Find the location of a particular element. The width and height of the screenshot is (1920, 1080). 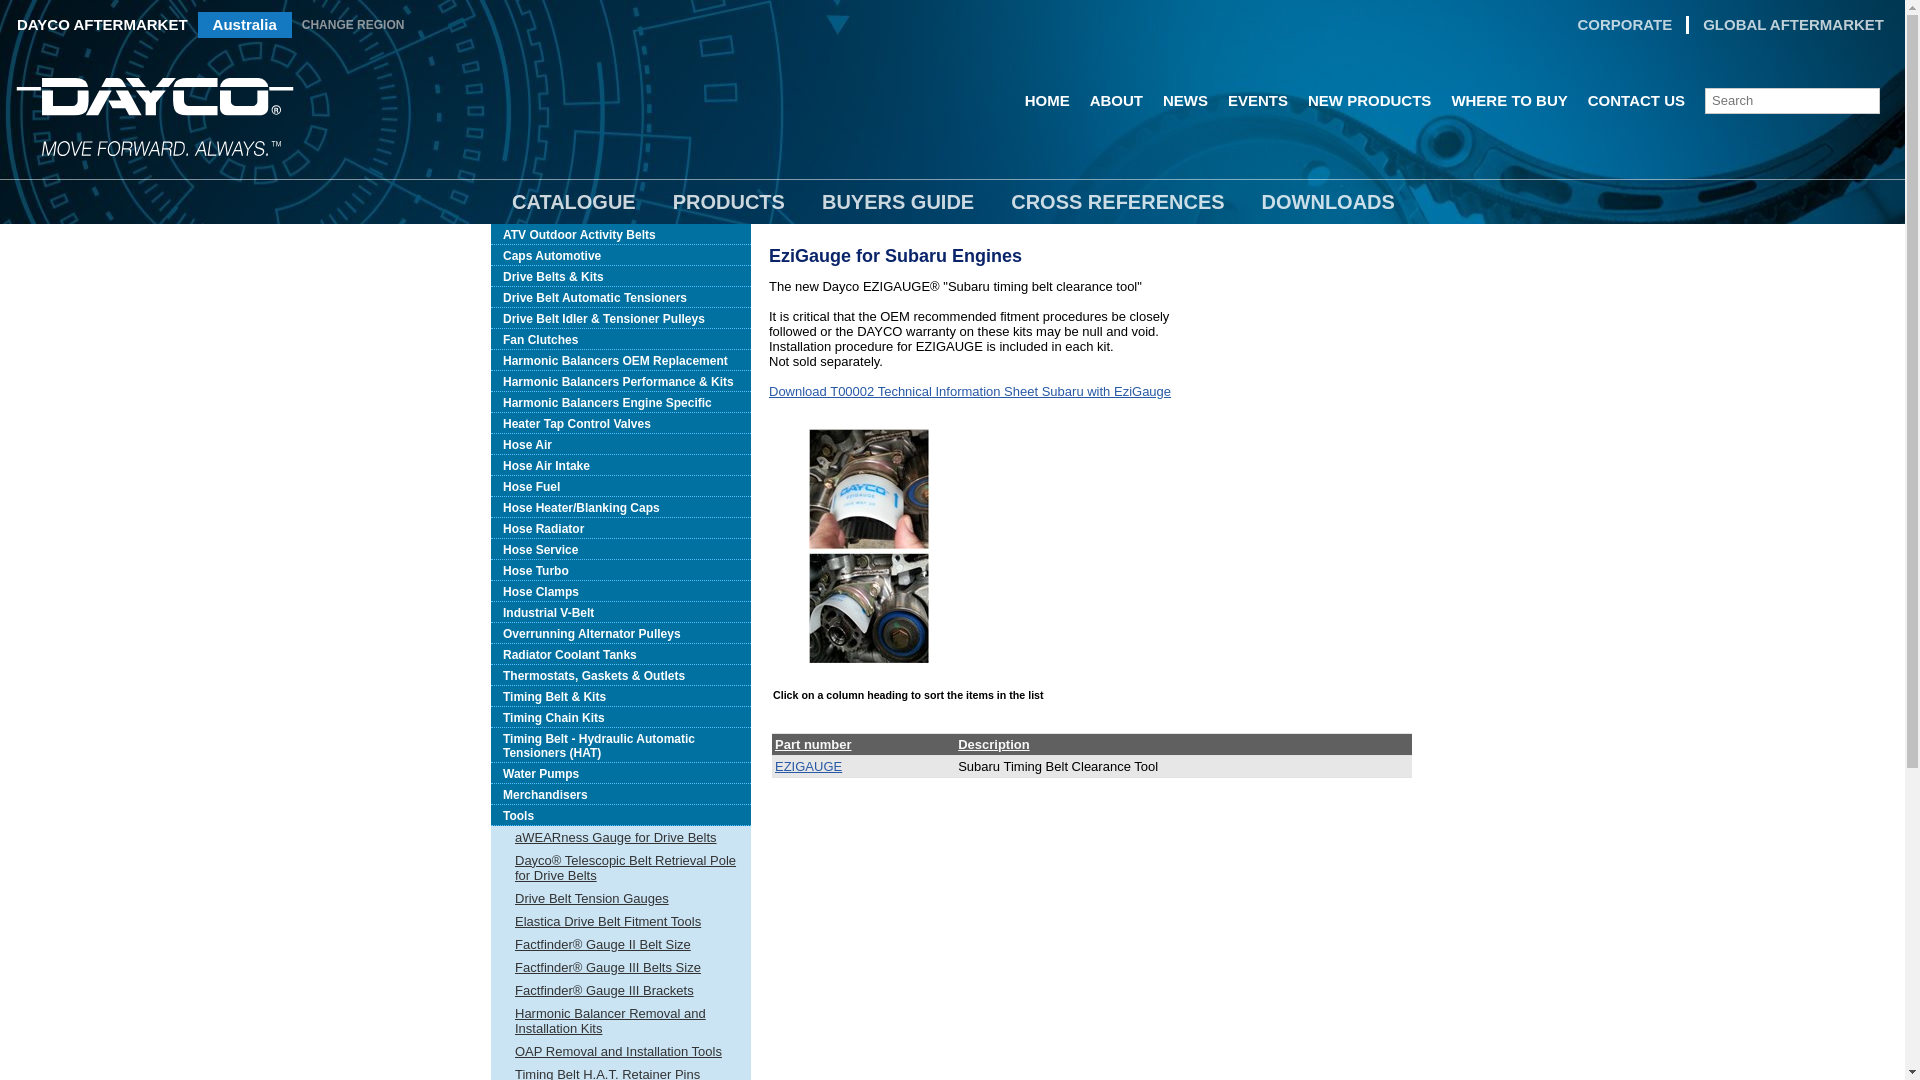

ATV Outdoor Activity Belts is located at coordinates (621, 234).